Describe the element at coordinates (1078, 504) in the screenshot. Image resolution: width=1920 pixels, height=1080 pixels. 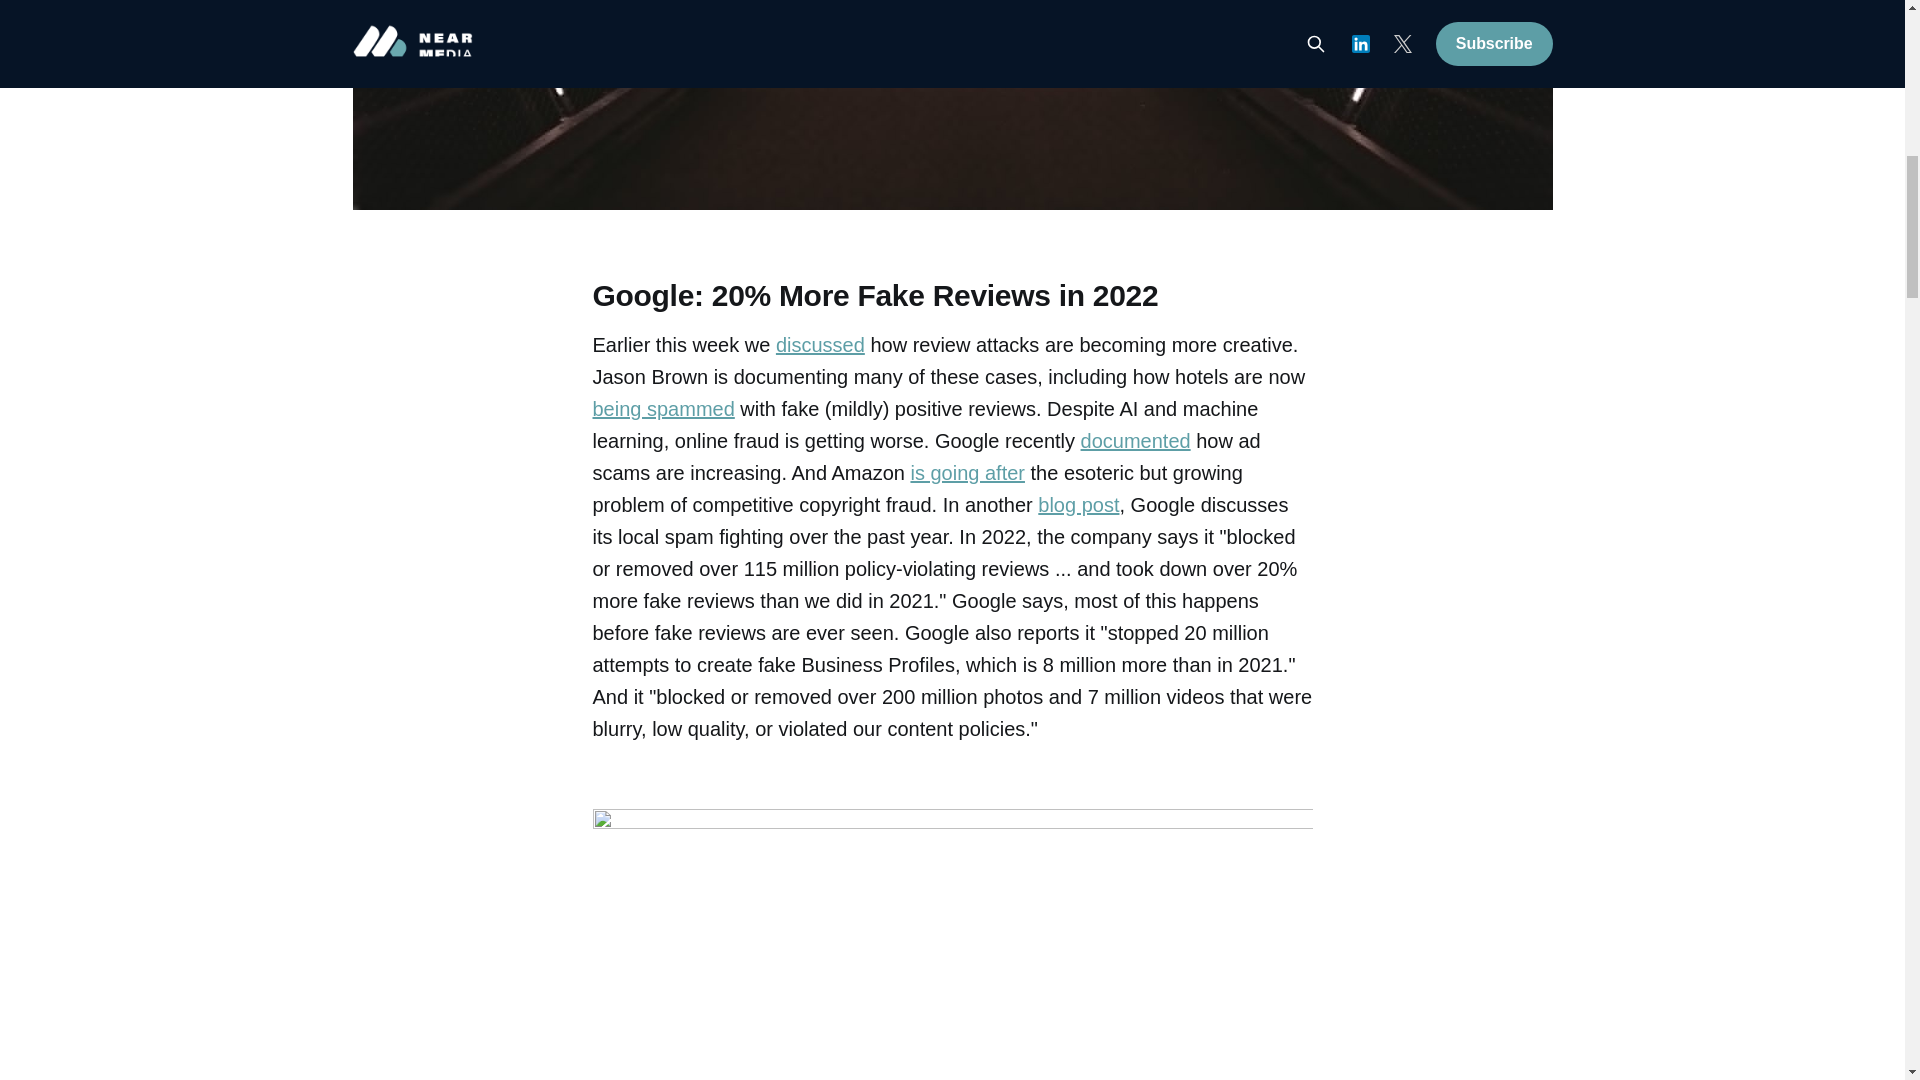
I see `blog post` at that location.